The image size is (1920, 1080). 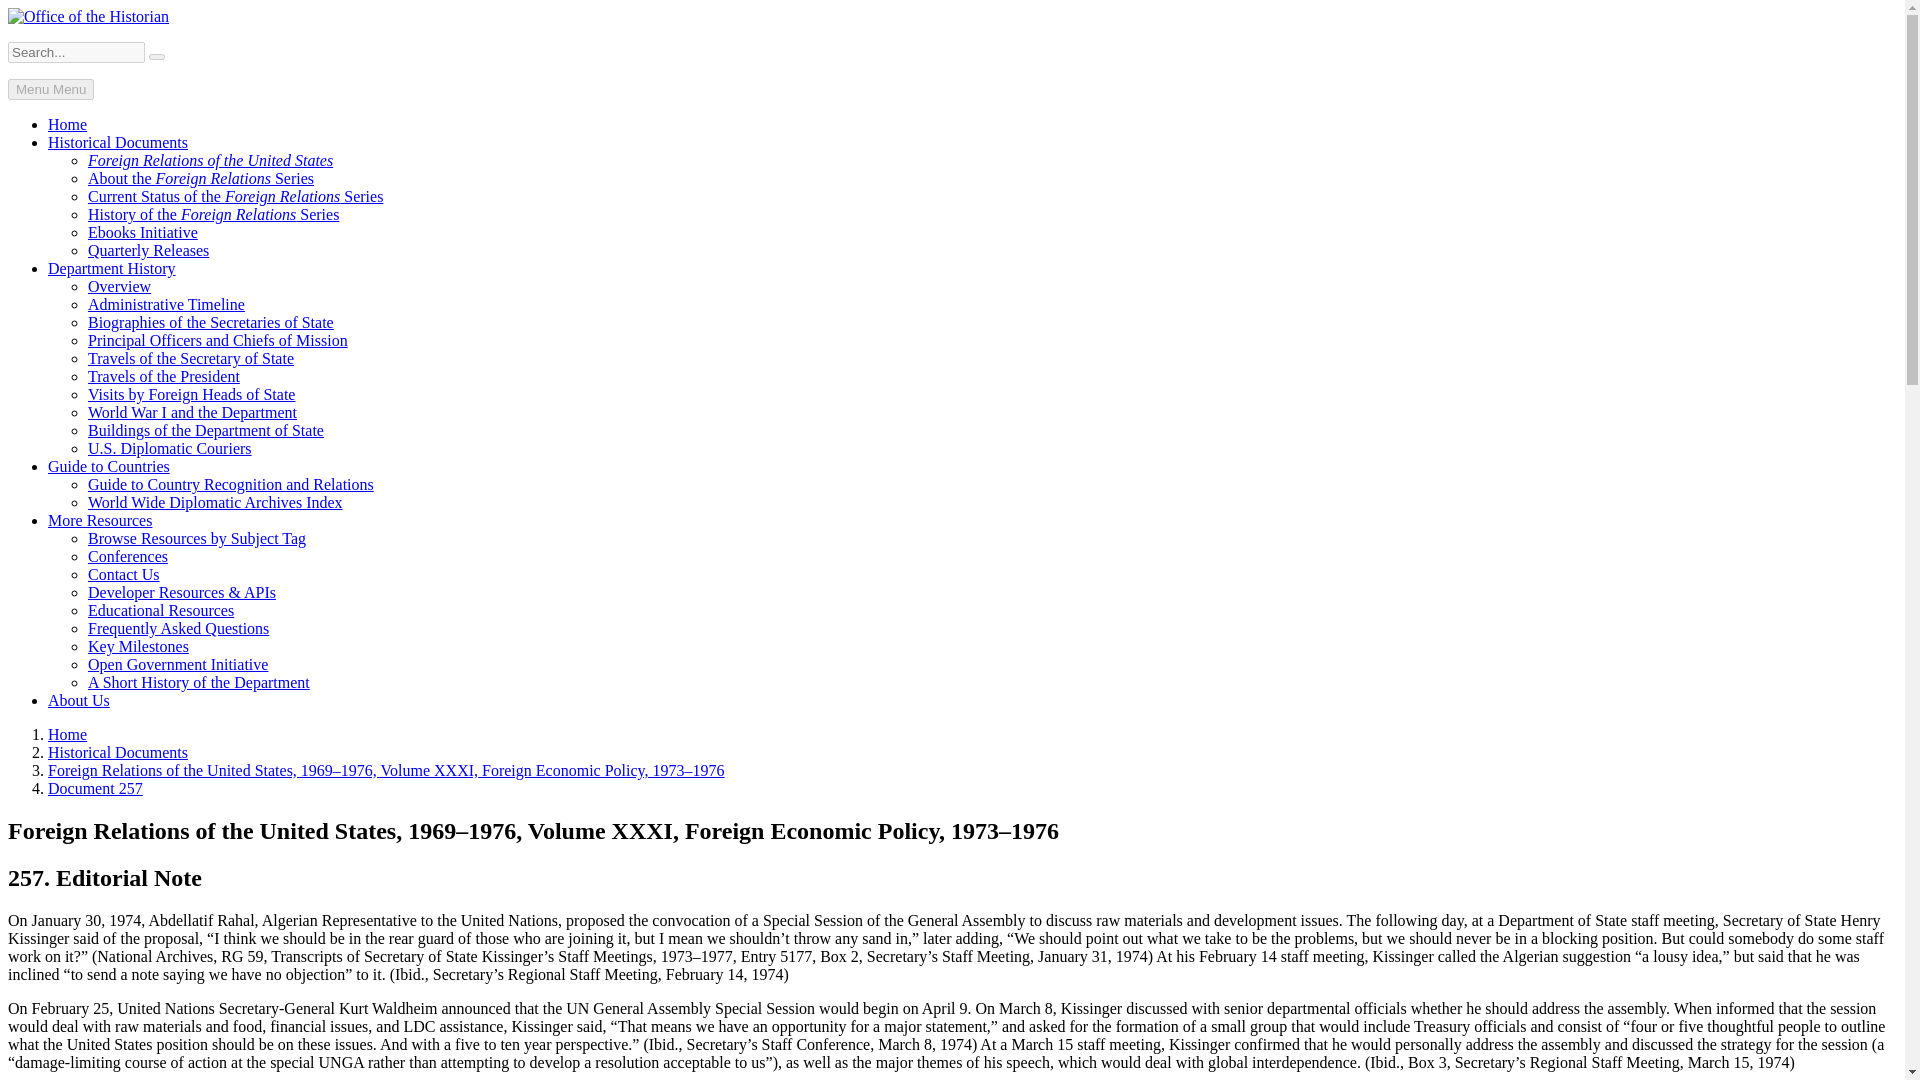 I want to click on Administrative Timeline, so click(x=166, y=304).